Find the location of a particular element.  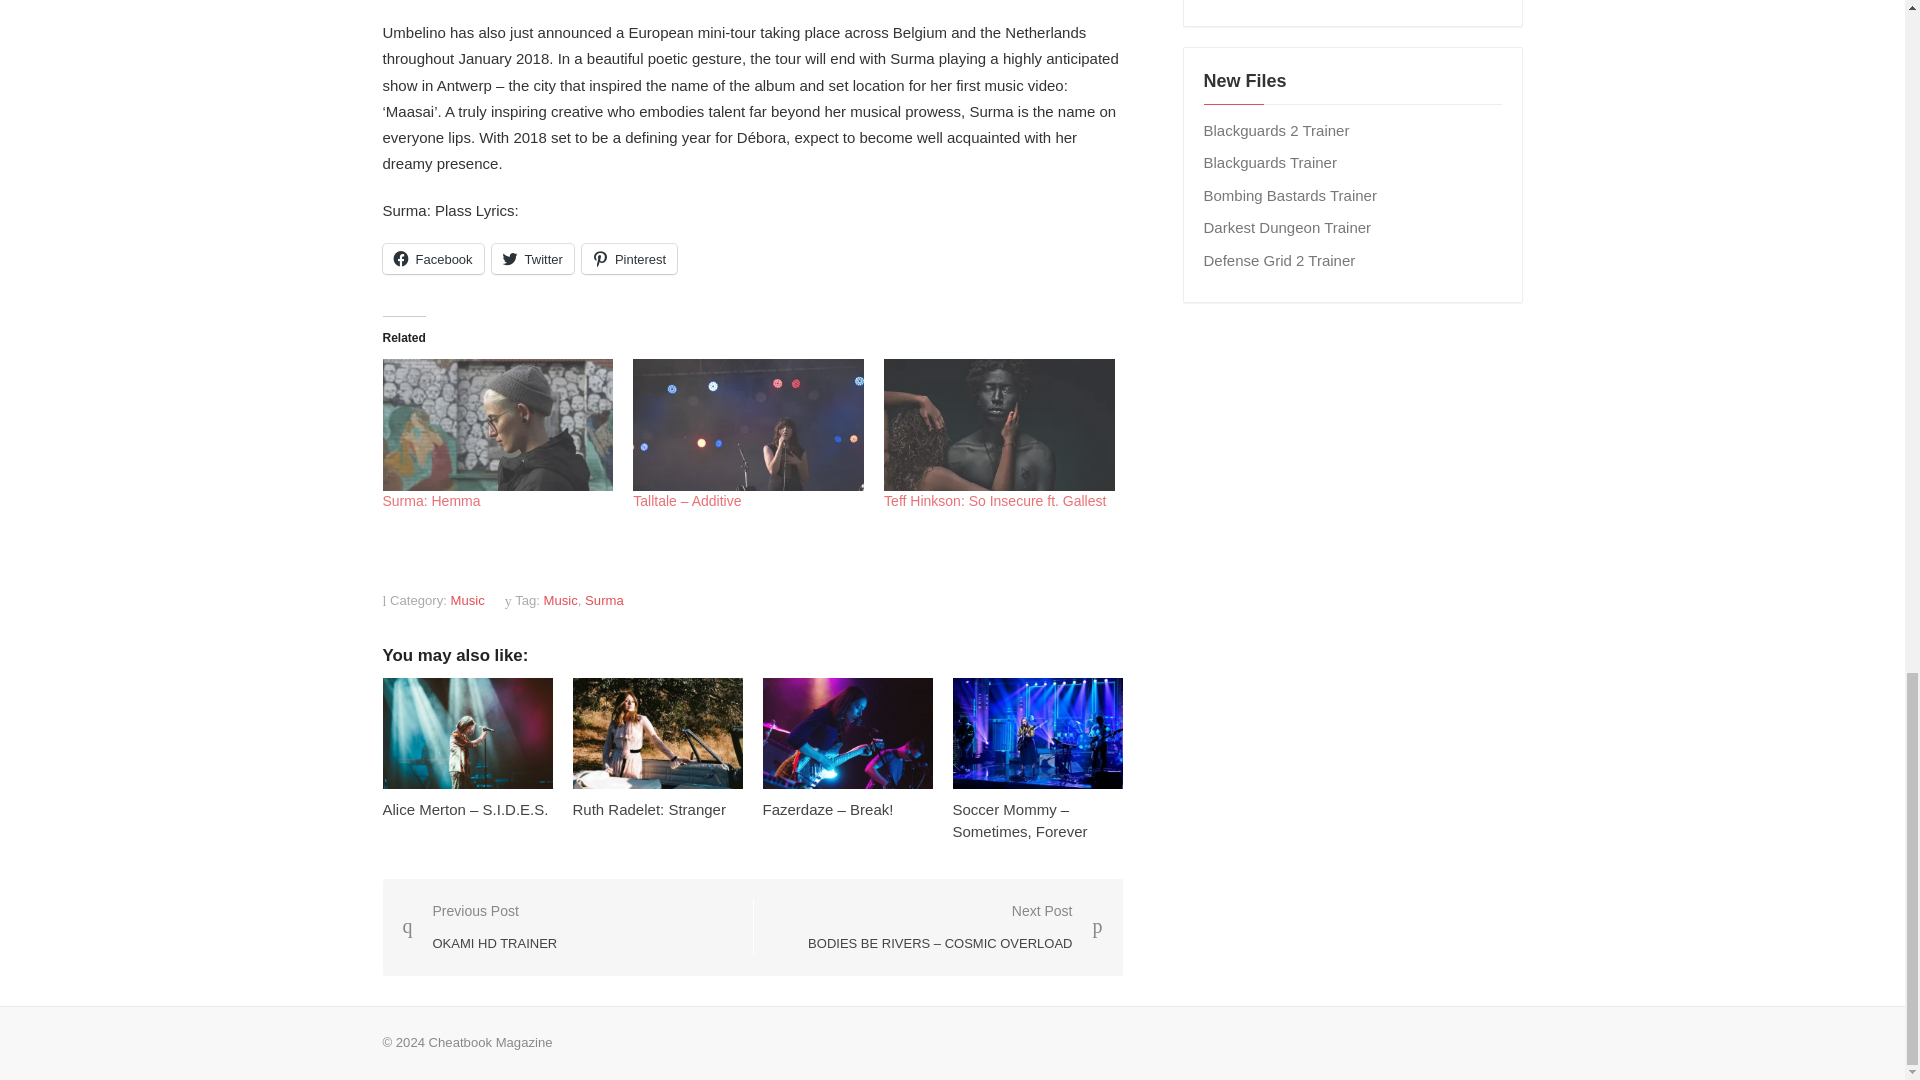

Click to share on Facebook is located at coordinates (432, 259).